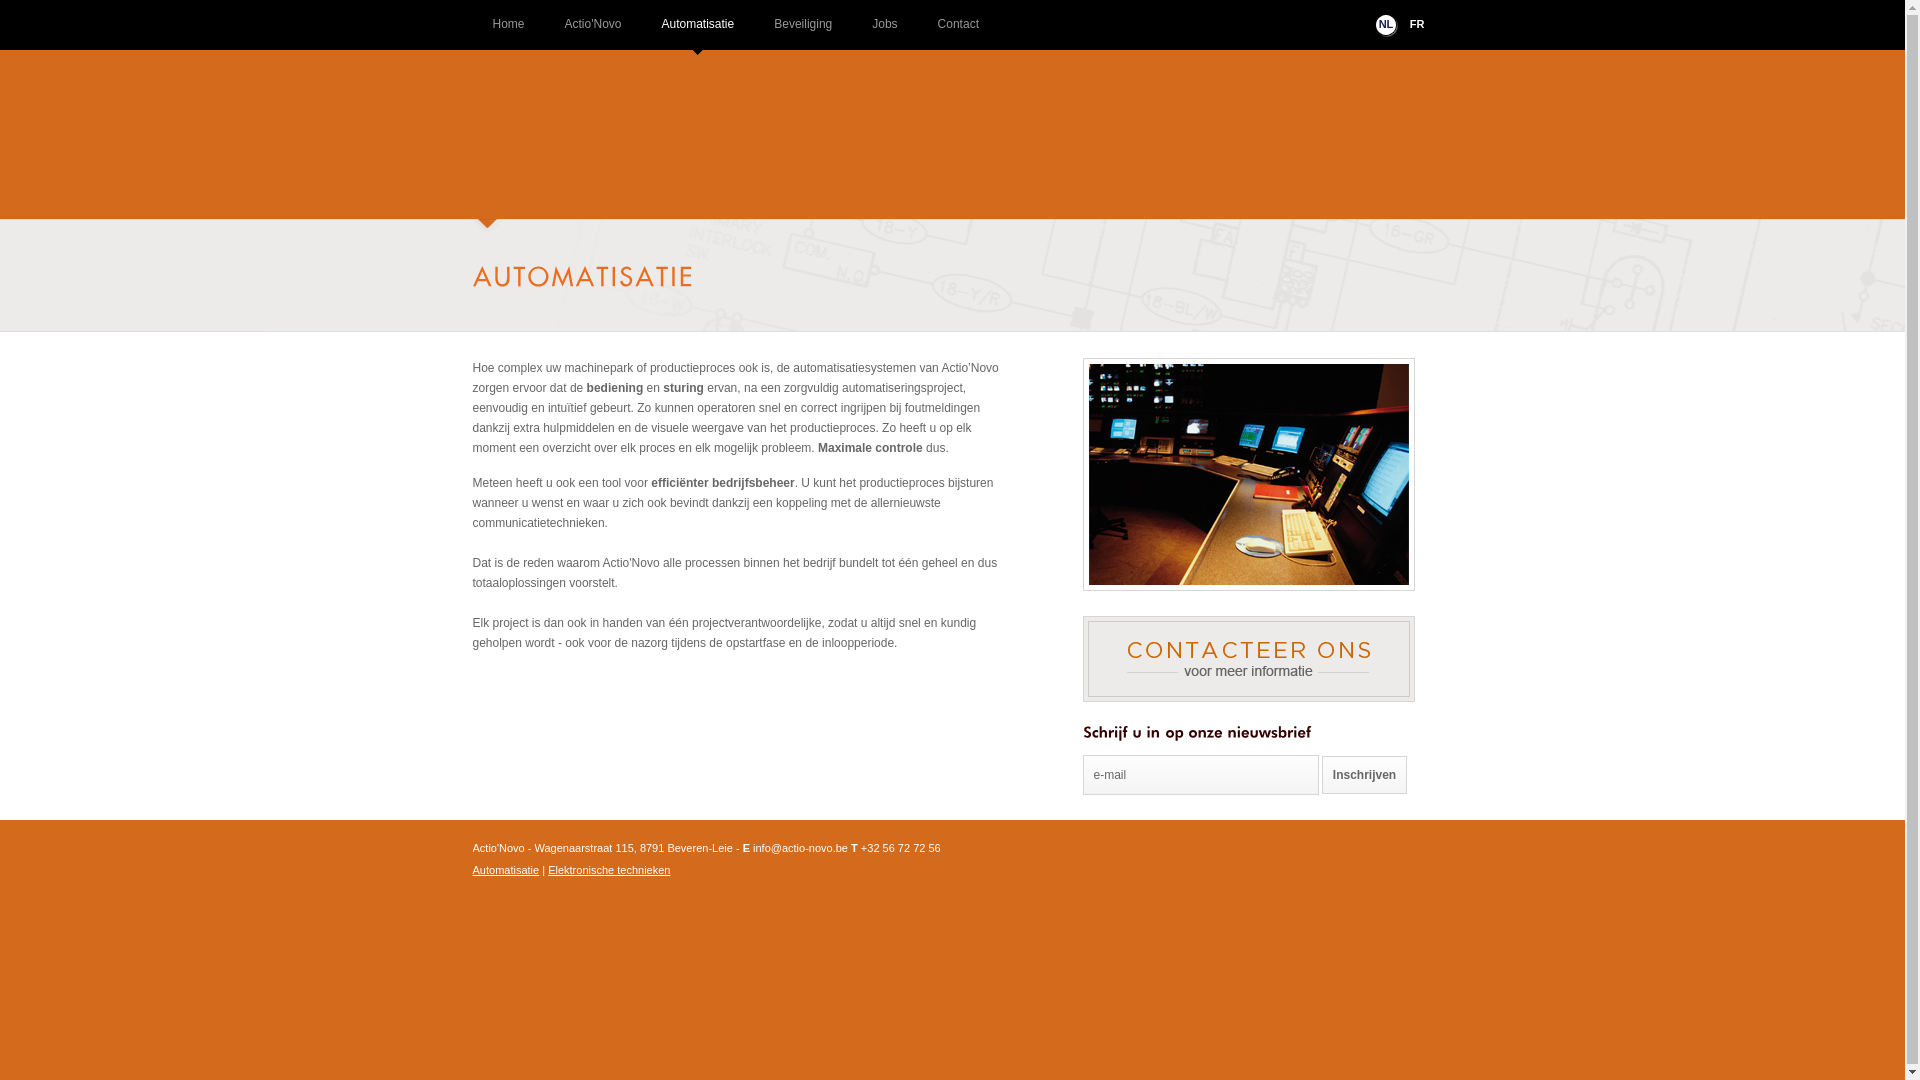 The height and width of the screenshot is (1080, 1920). What do you see at coordinates (1418, 26) in the screenshot?
I see `FR` at bounding box center [1418, 26].